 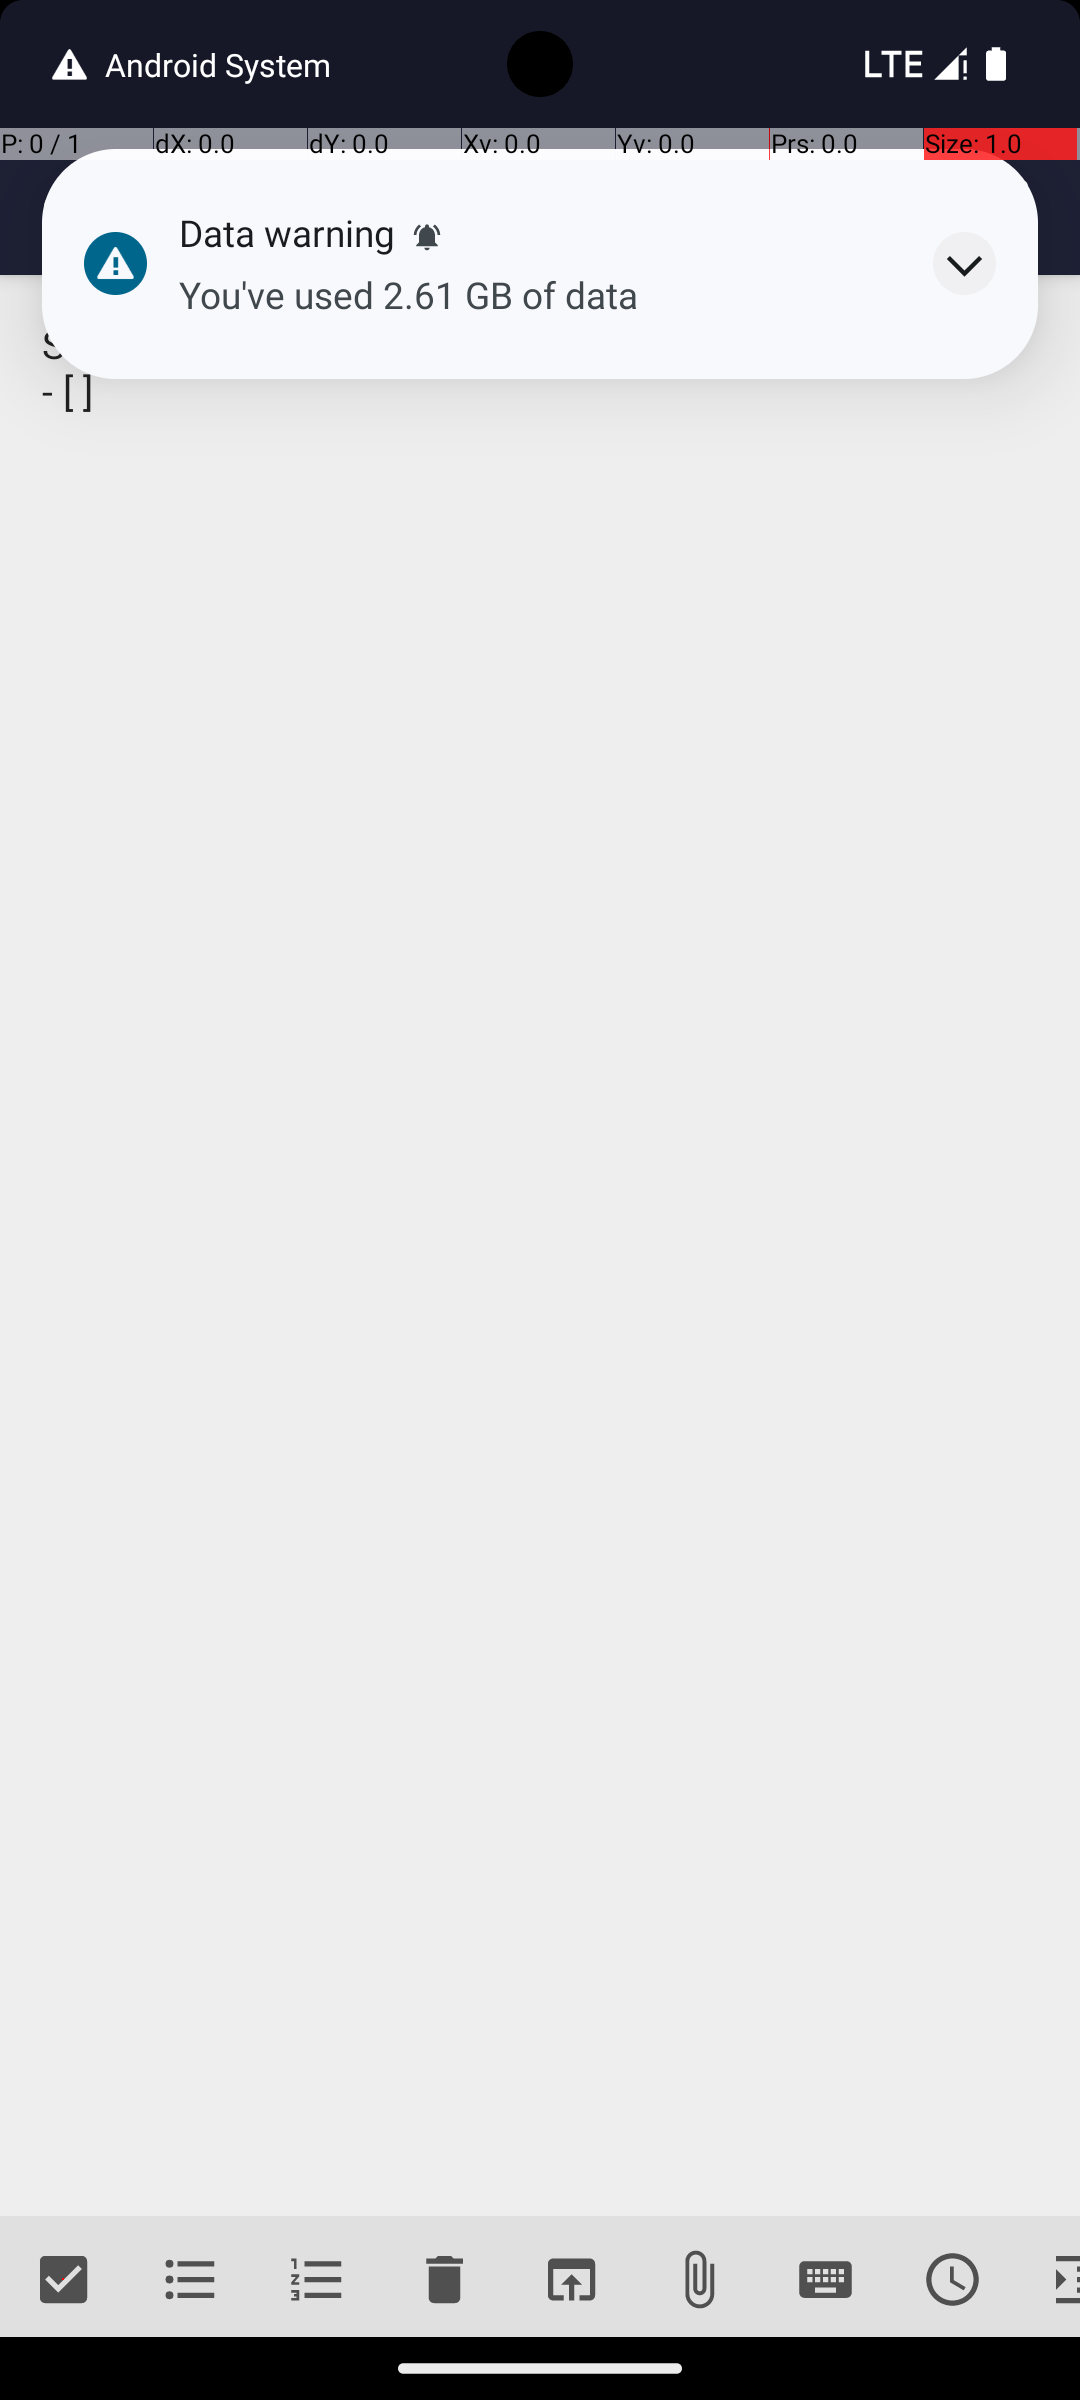 I want to click on Alerted, so click(x=427, y=237).